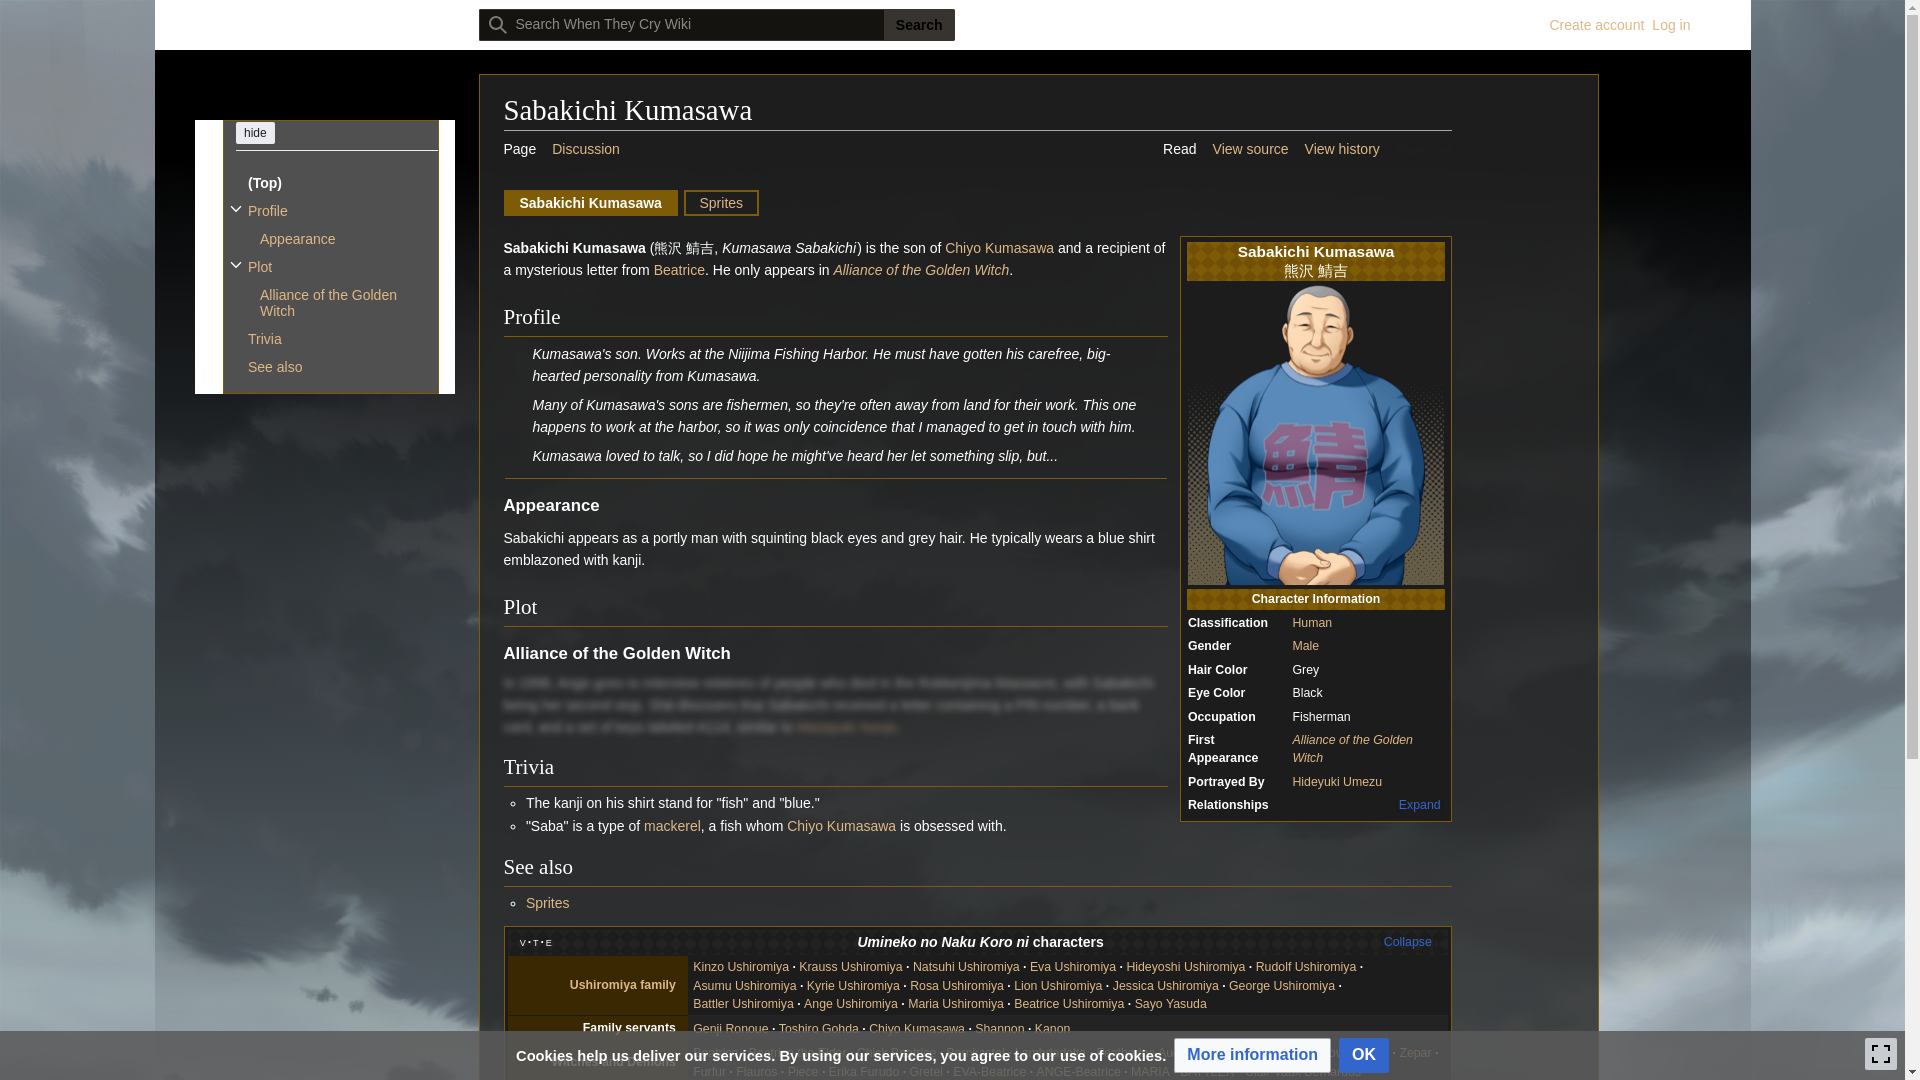 The width and height of the screenshot is (1920, 1080). What do you see at coordinates (336, 339) in the screenshot?
I see `Trivia` at bounding box center [336, 339].